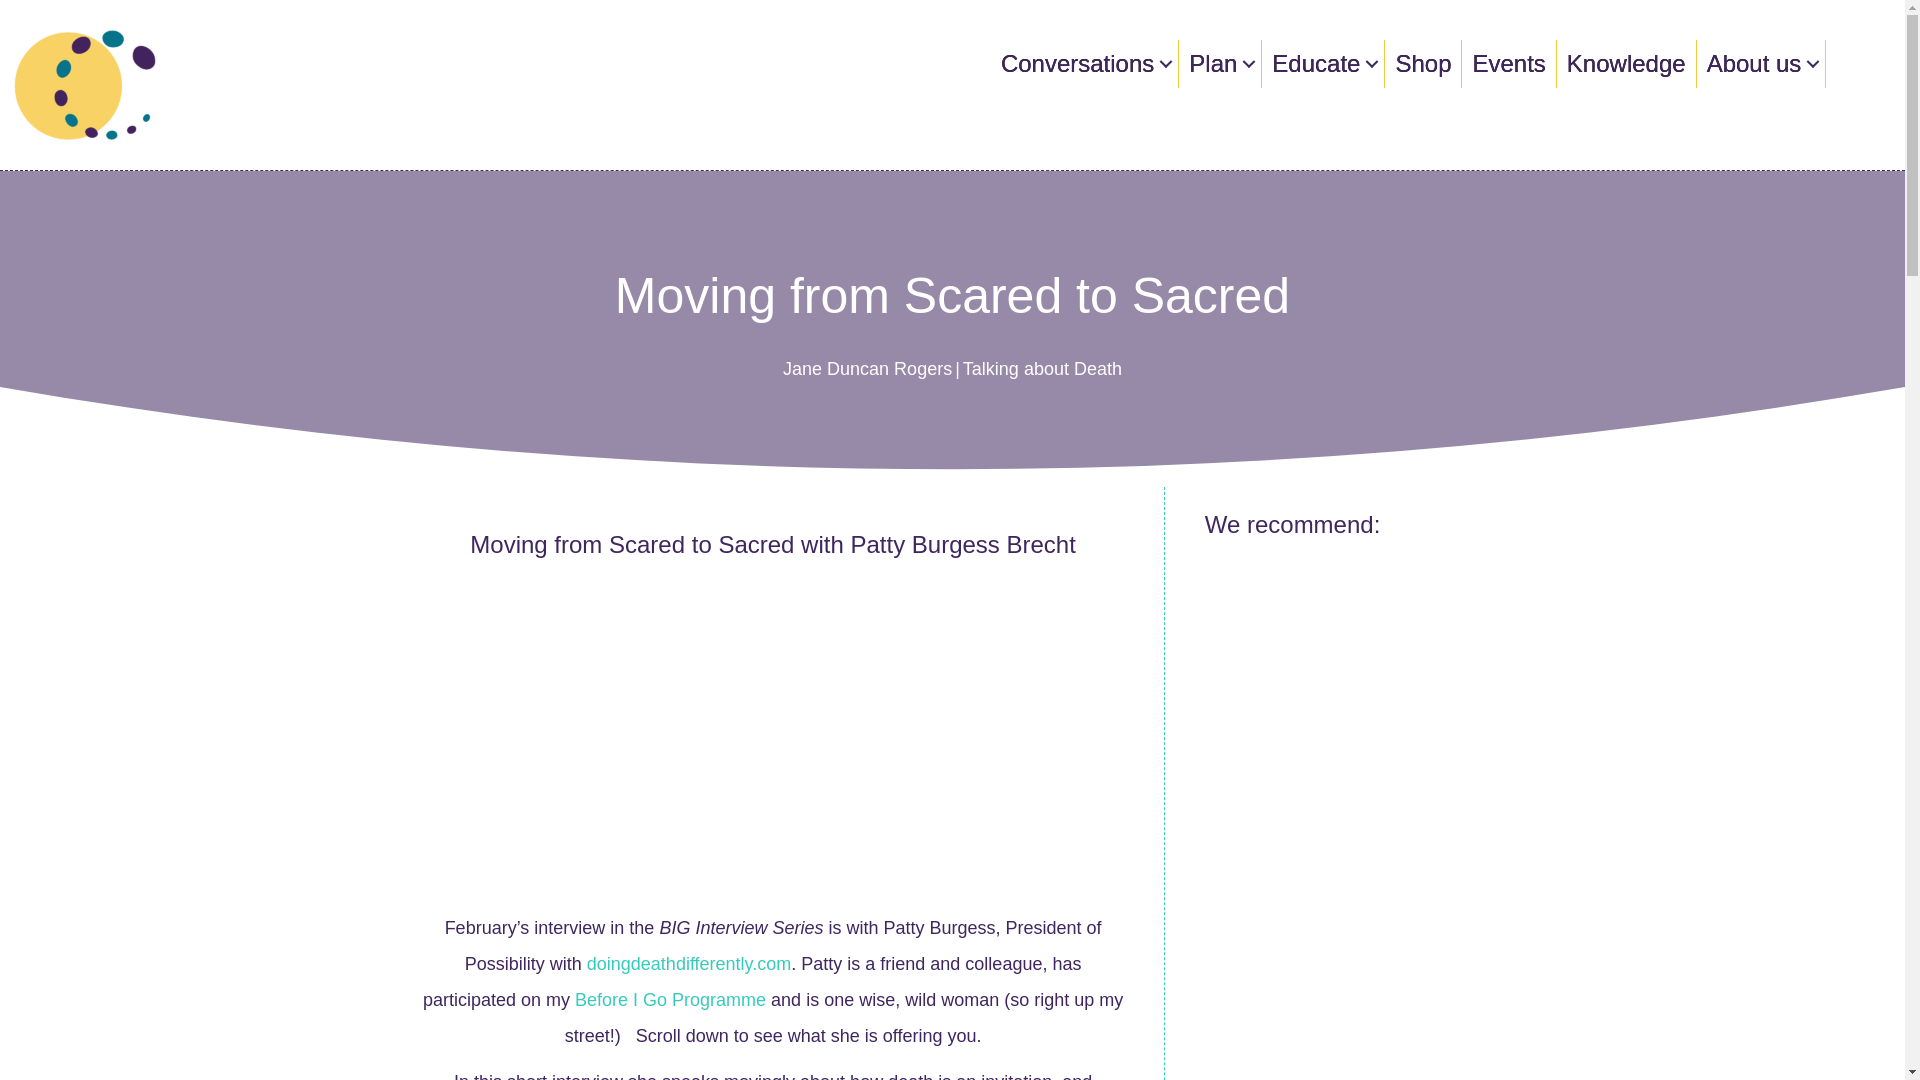 This screenshot has width=1920, height=1080. Describe the element at coordinates (1422, 63) in the screenshot. I see `Shop` at that location.